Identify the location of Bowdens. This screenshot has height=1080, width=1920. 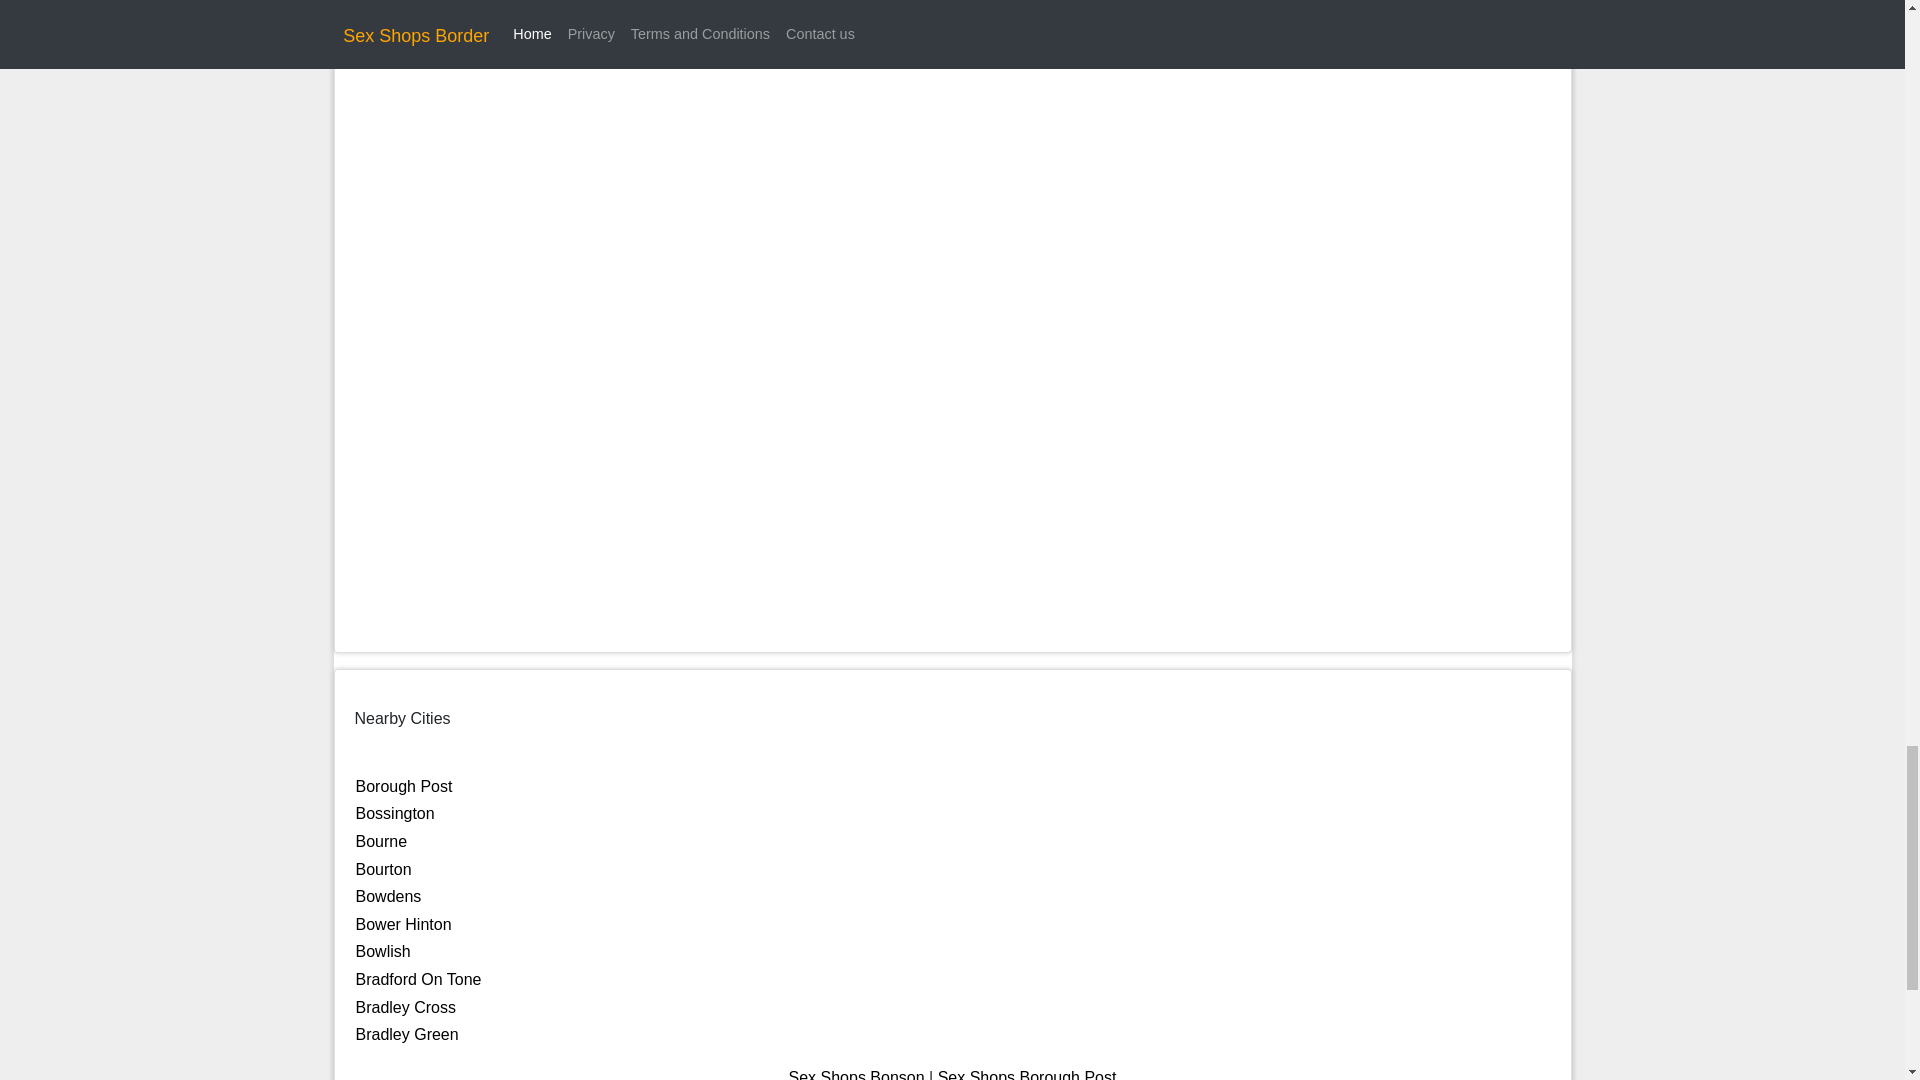
(388, 896).